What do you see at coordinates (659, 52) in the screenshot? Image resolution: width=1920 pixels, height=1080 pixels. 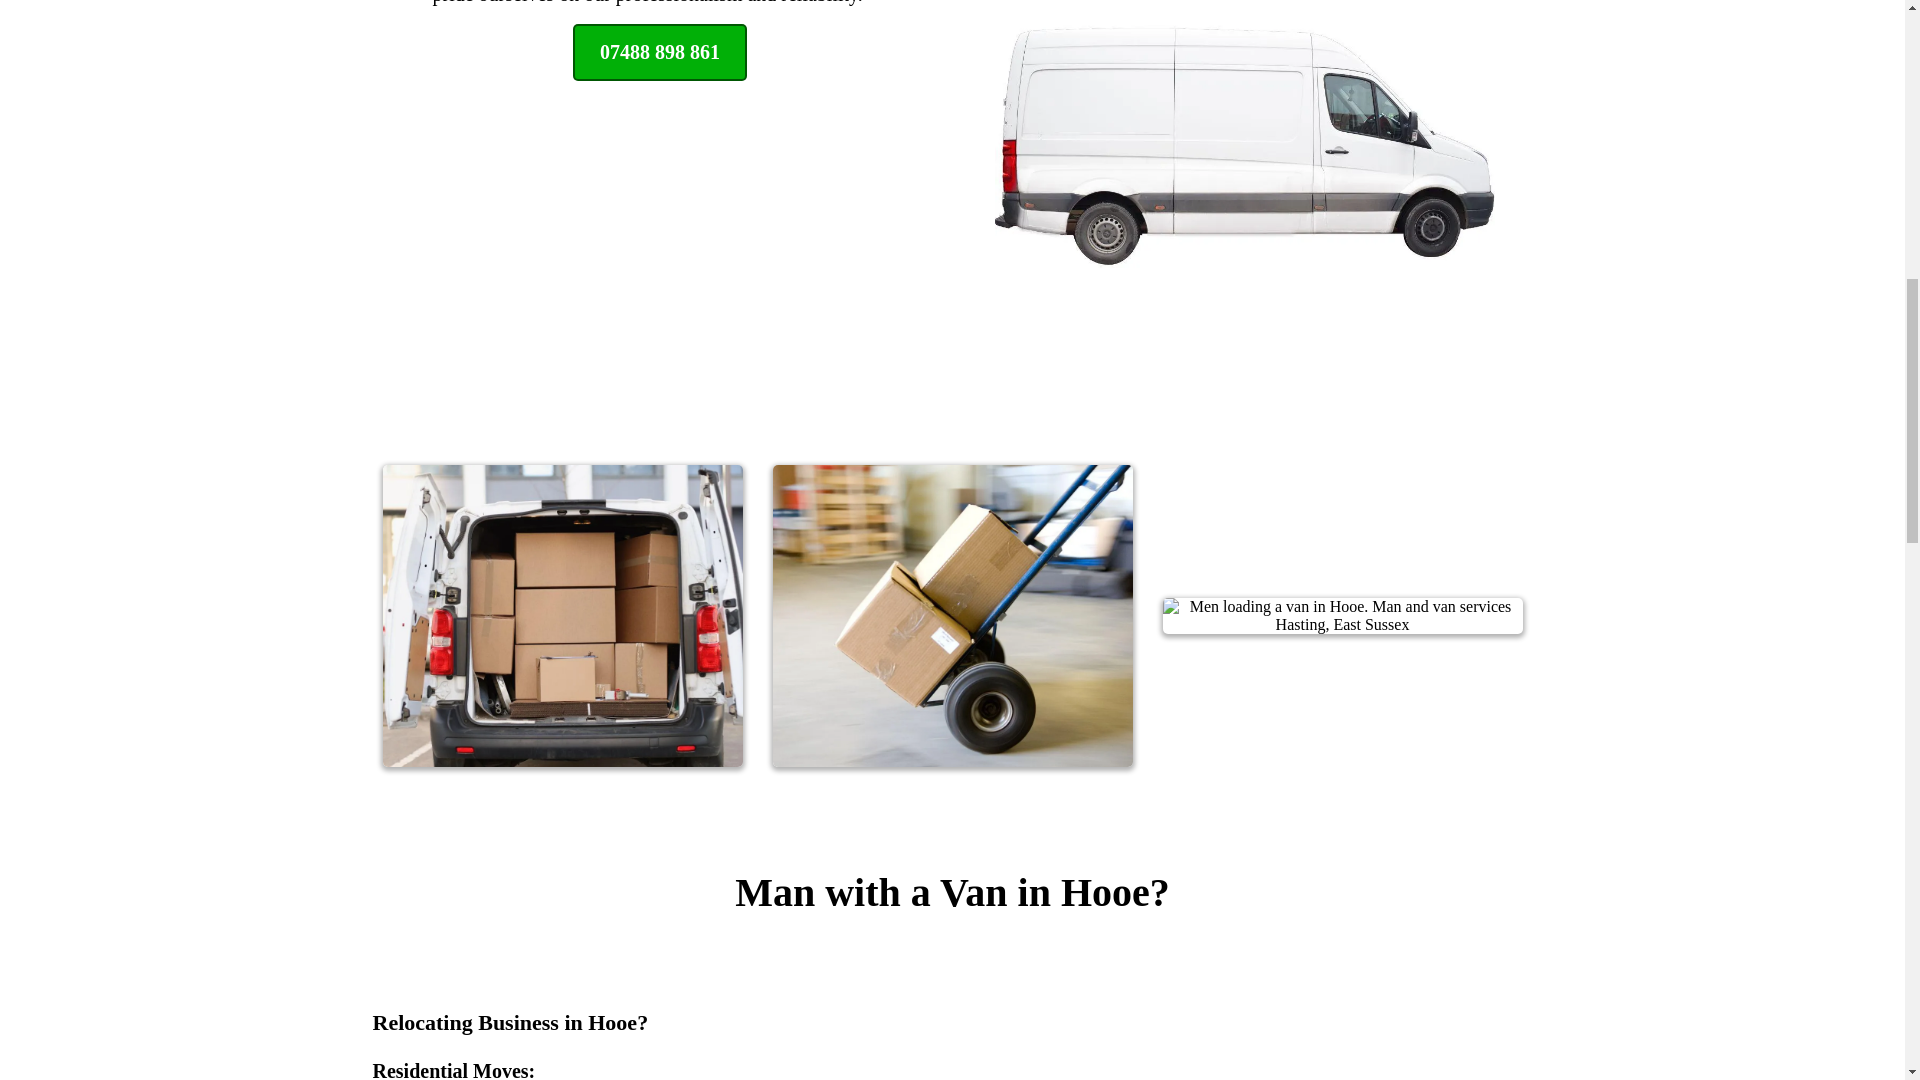 I see `07488 898 861` at bounding box center [659, 52].